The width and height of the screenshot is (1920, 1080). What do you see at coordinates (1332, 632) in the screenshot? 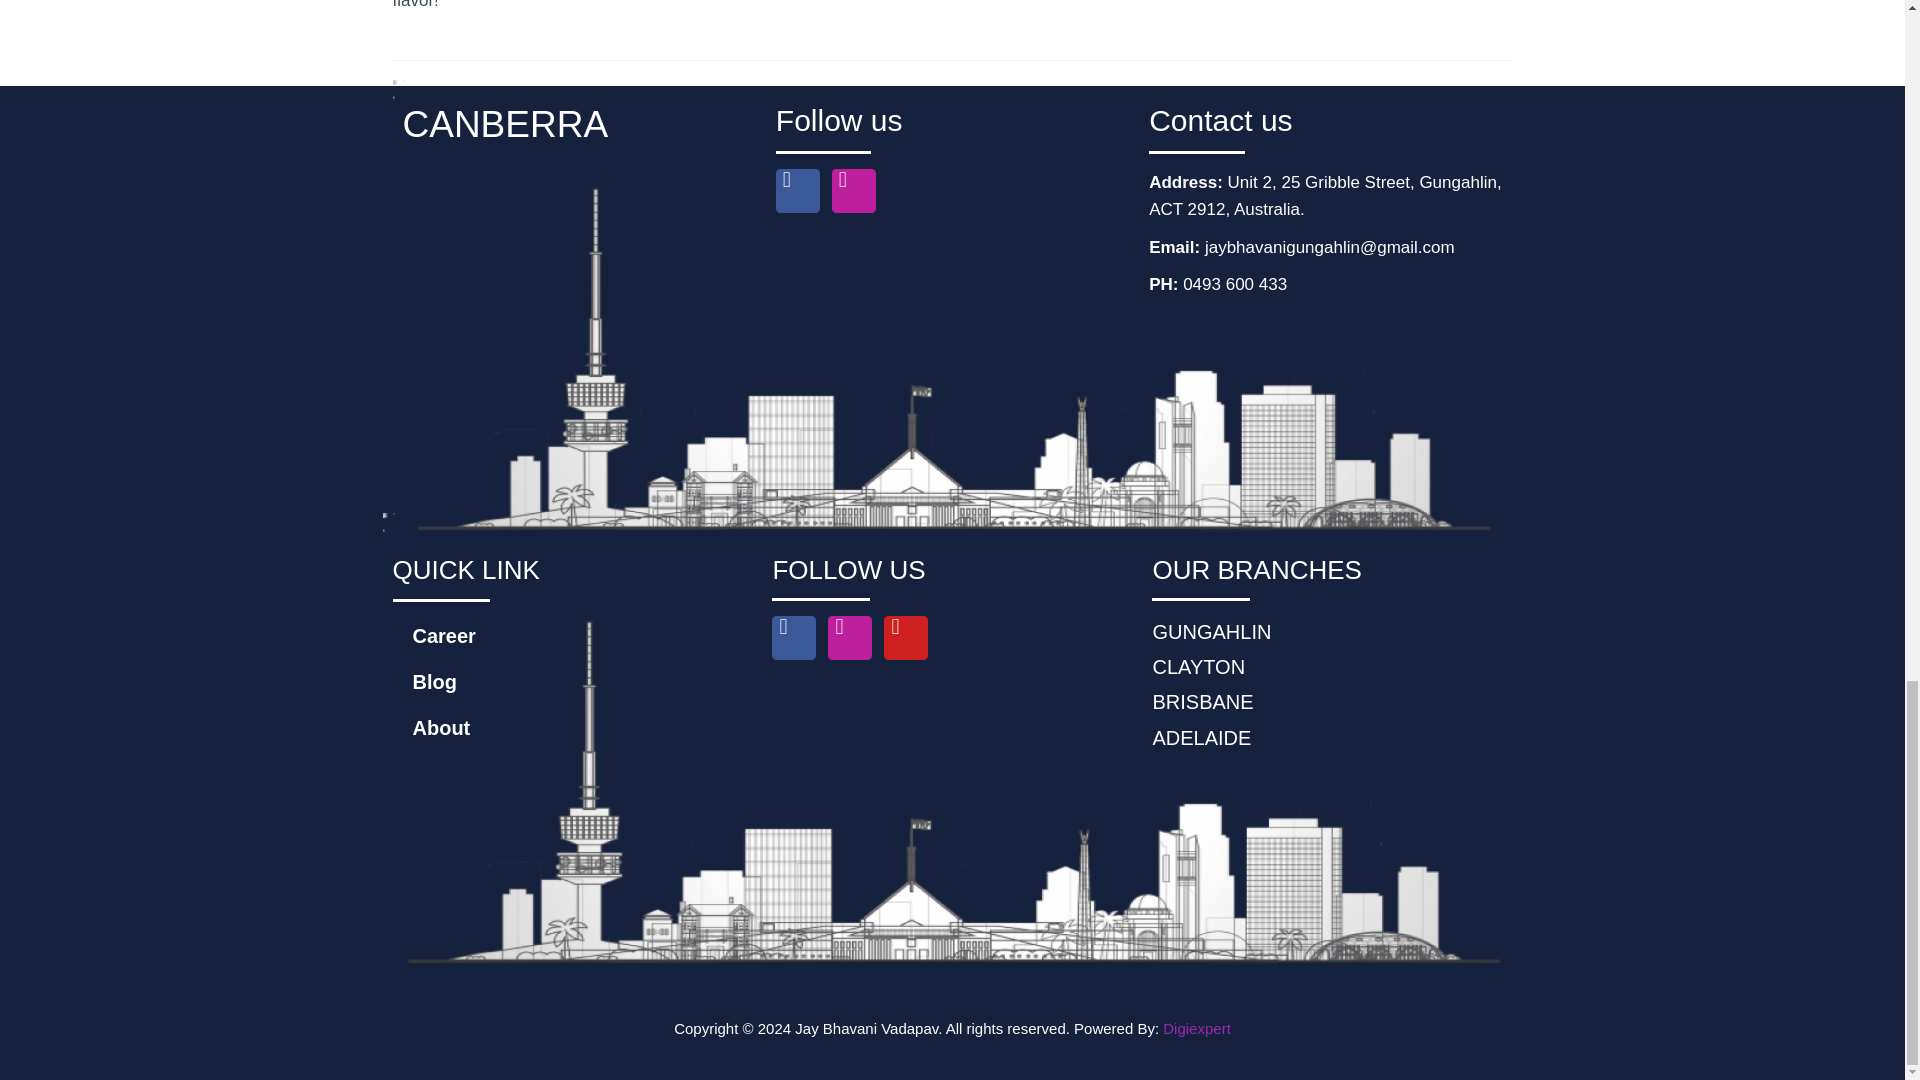
I see `GUNGAHLIN` at bounding box center [1332, 632].